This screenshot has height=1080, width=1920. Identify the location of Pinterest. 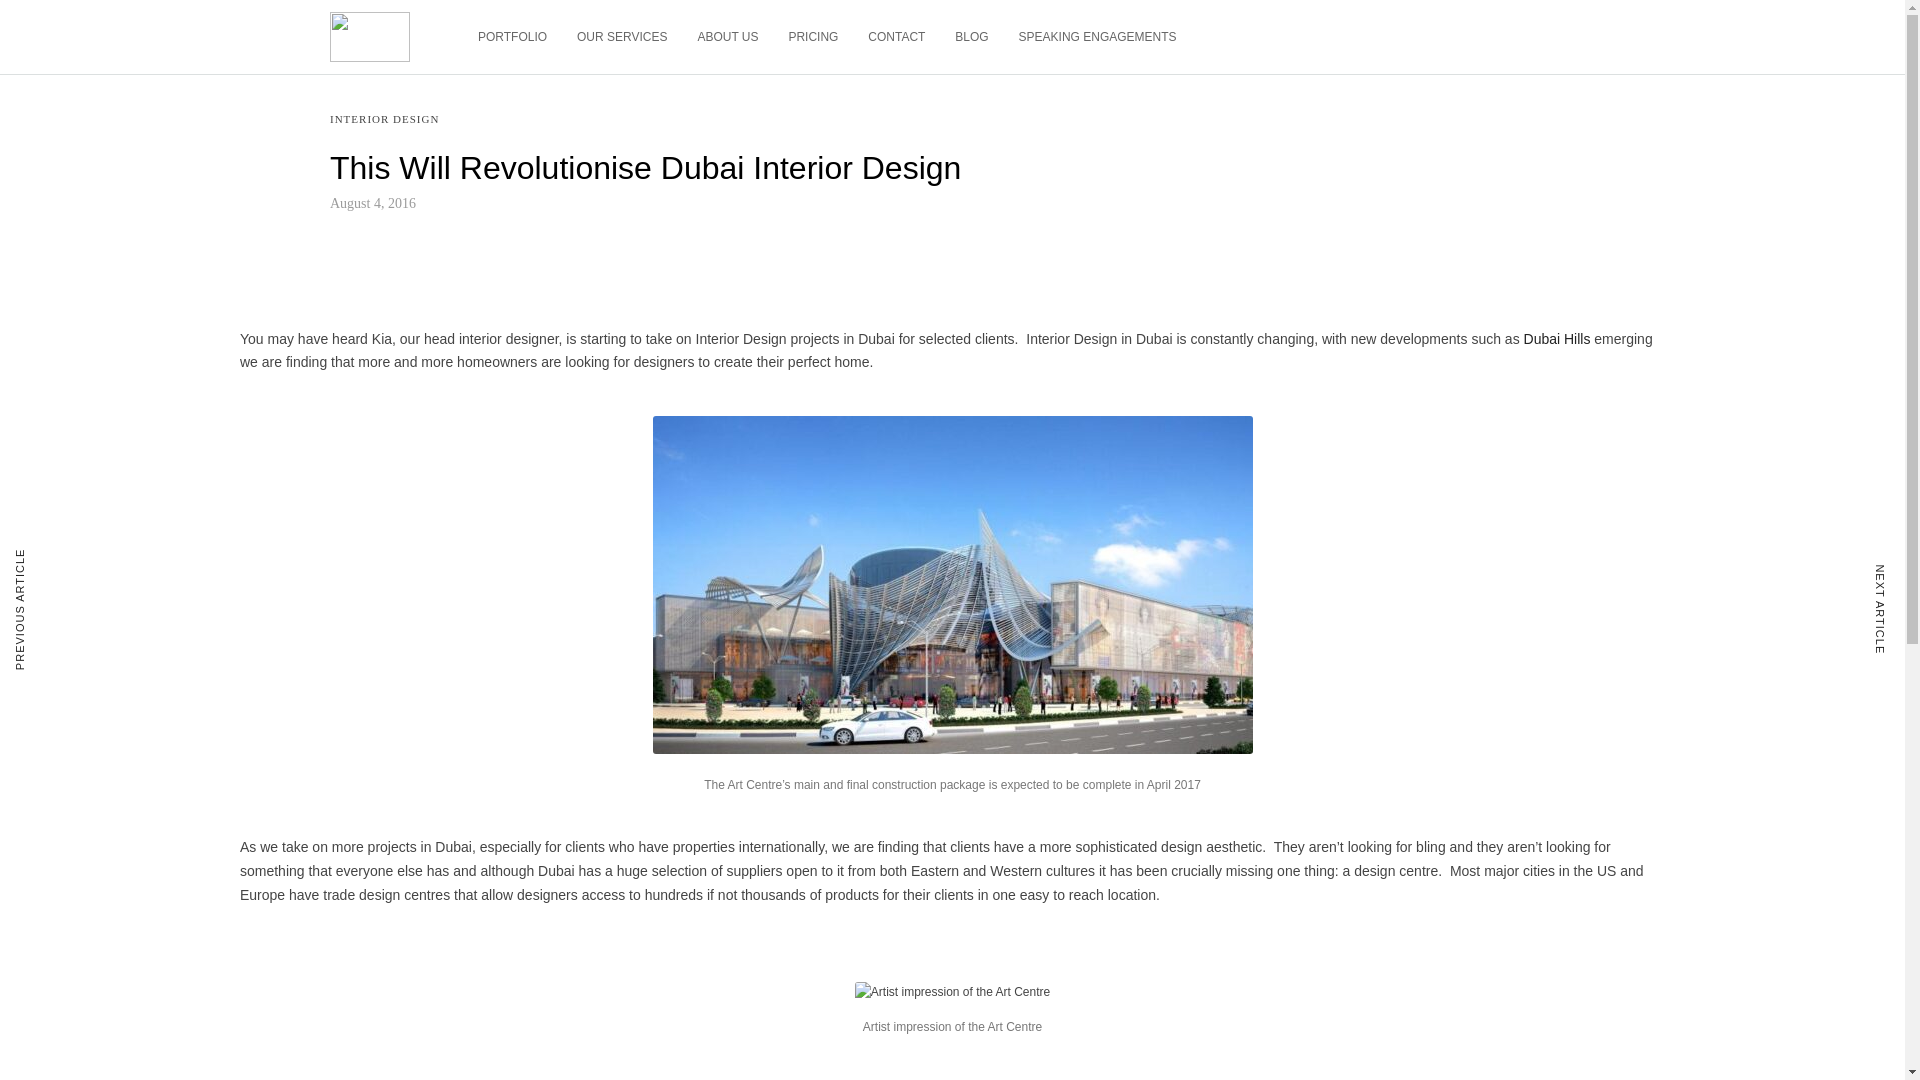
(358, 810).